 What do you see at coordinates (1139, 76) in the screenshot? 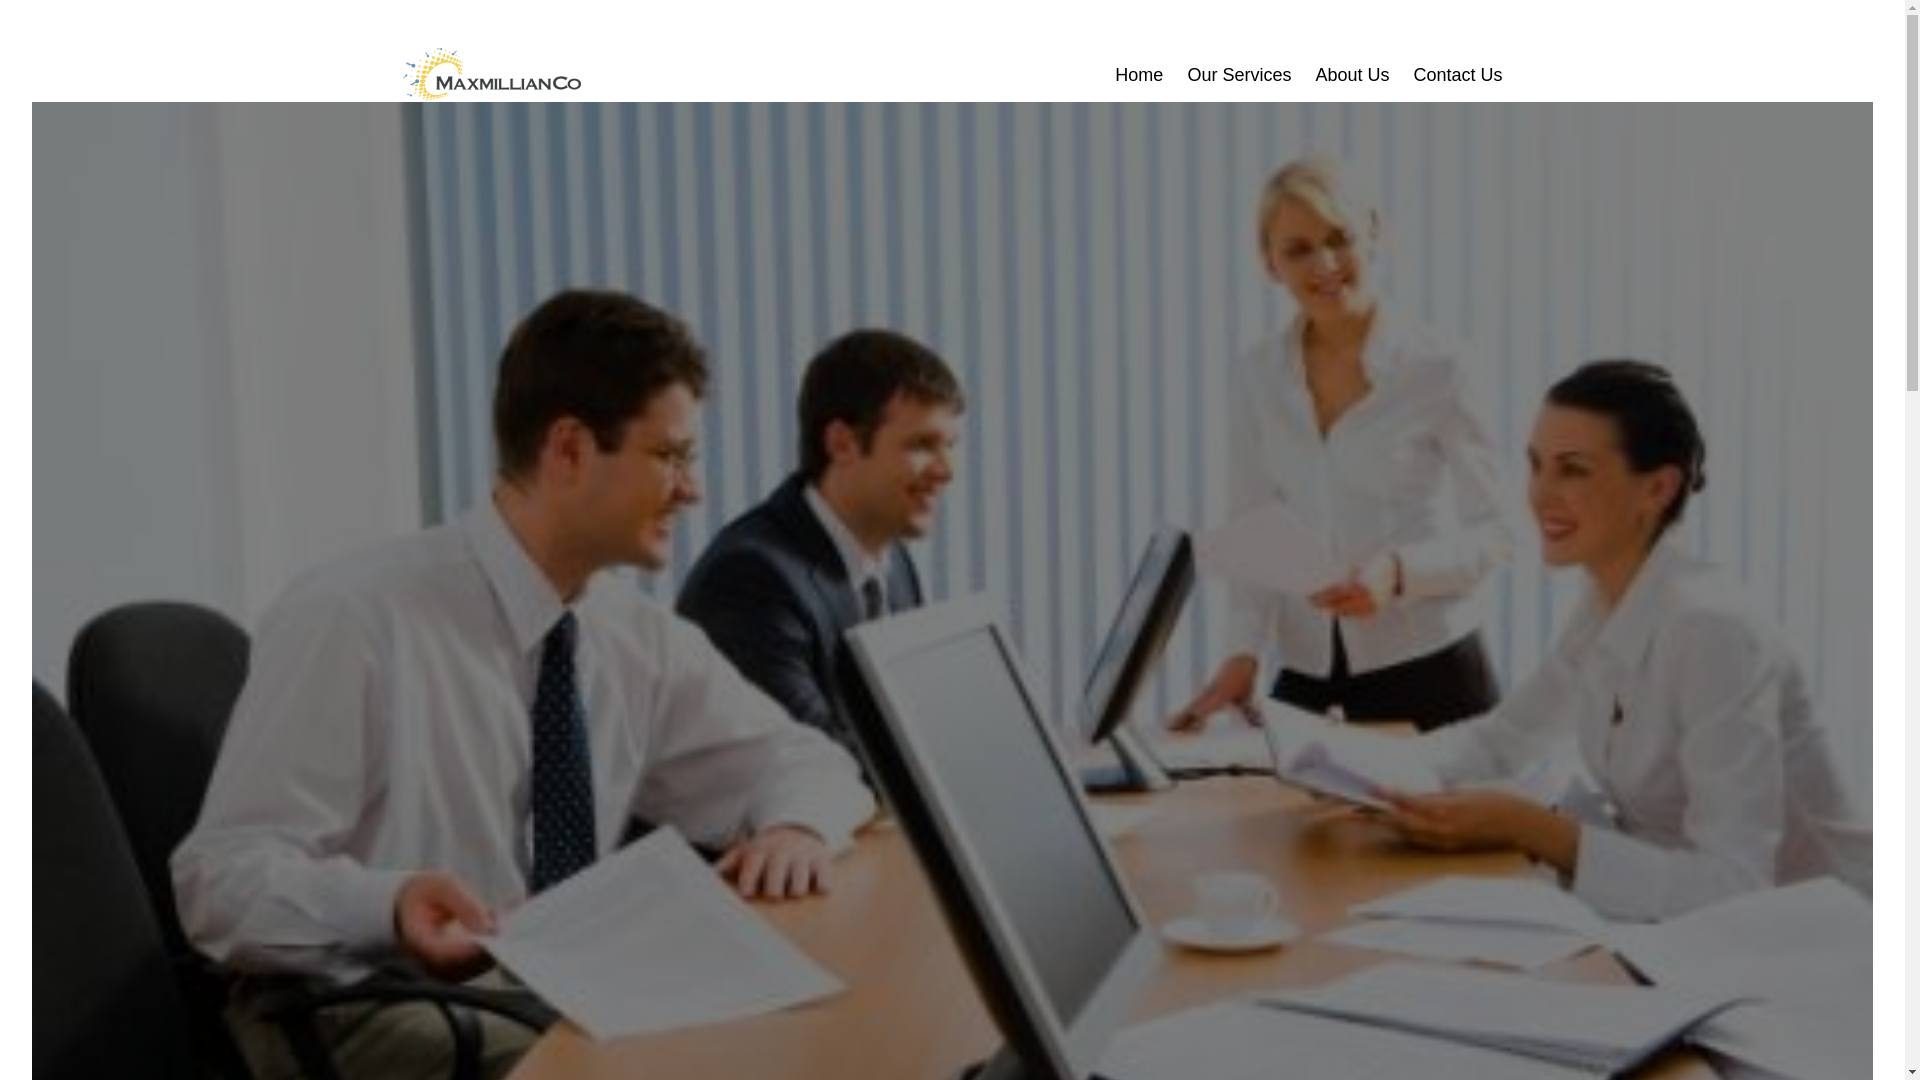
I see `Home` at bounding box center [1139, 76].